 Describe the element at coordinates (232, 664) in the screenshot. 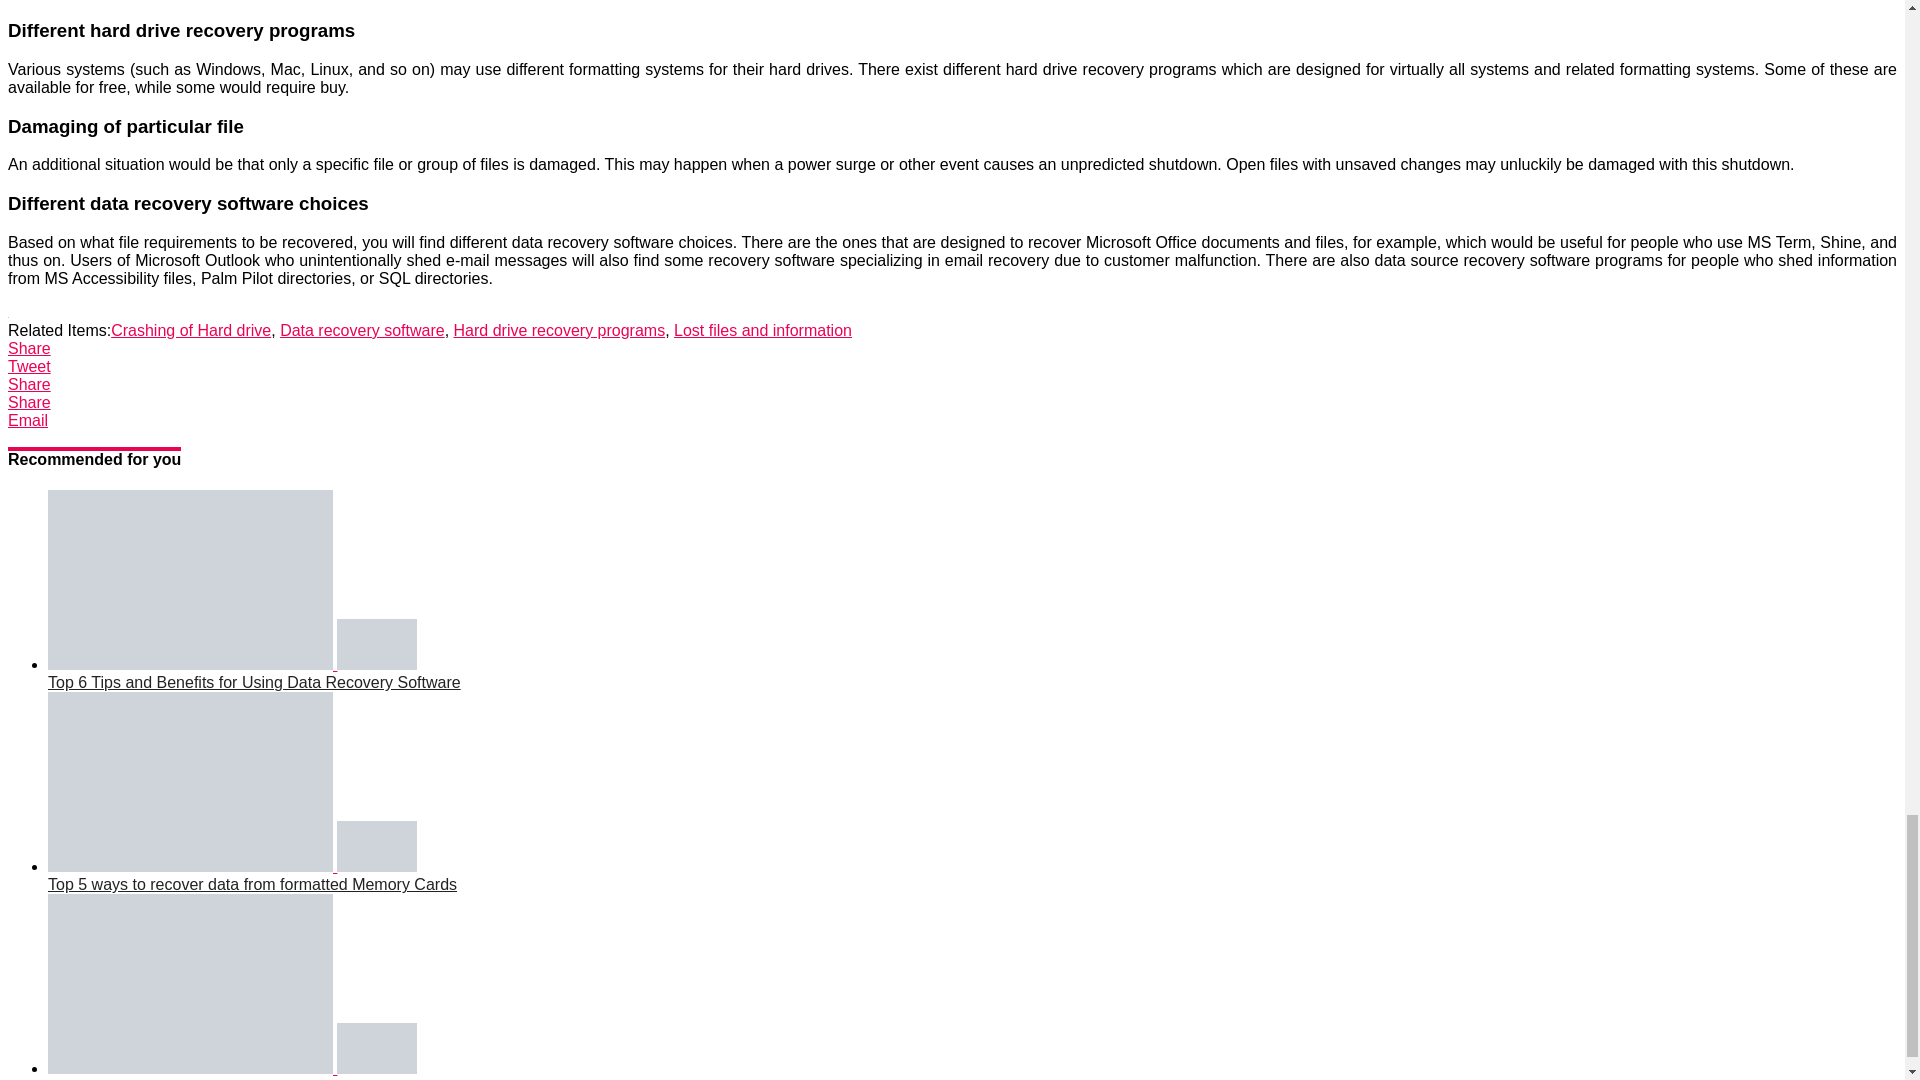

I see `Top 6 Tips and Benefits for Using Data Recovery Software` at that location.